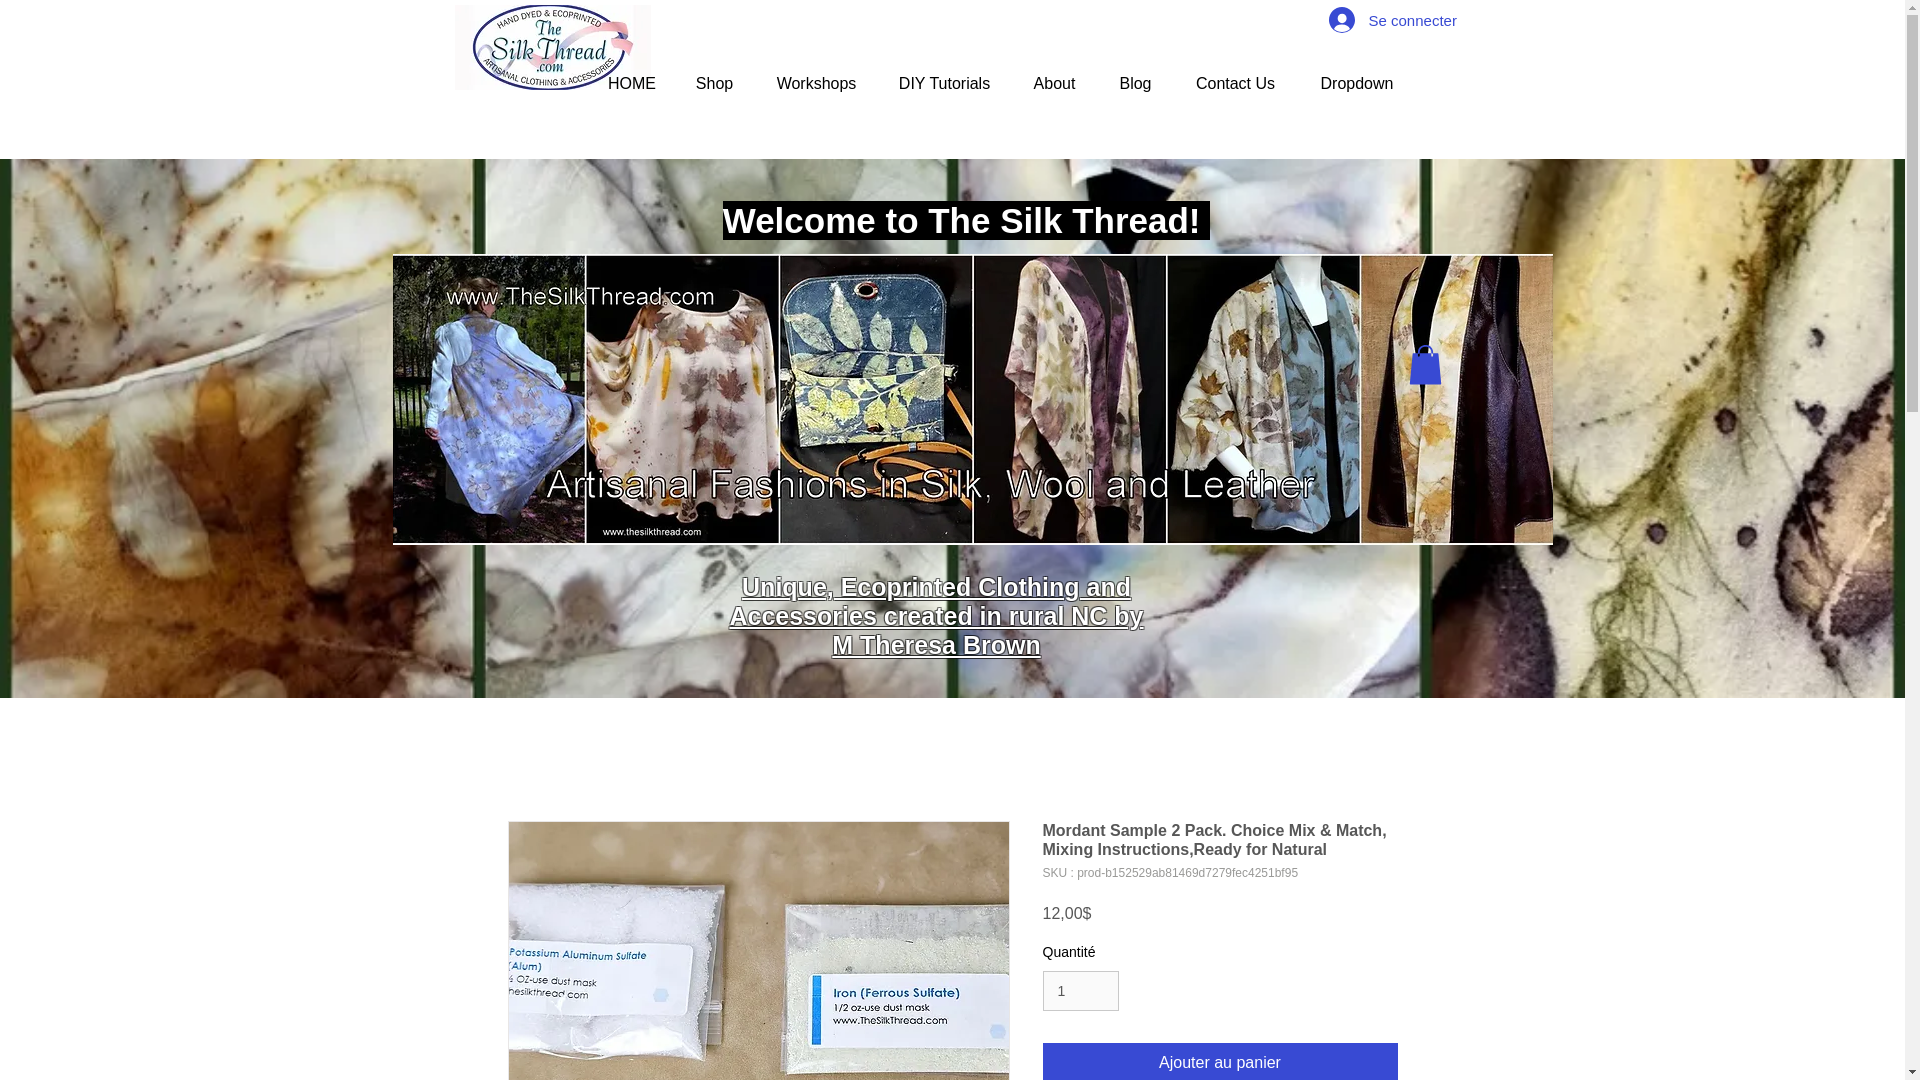 This screenshot has width=1920, height=1080. Describe the element at coordinates (1374, 20) in the screenshot. I see `Se connecter` at that location.